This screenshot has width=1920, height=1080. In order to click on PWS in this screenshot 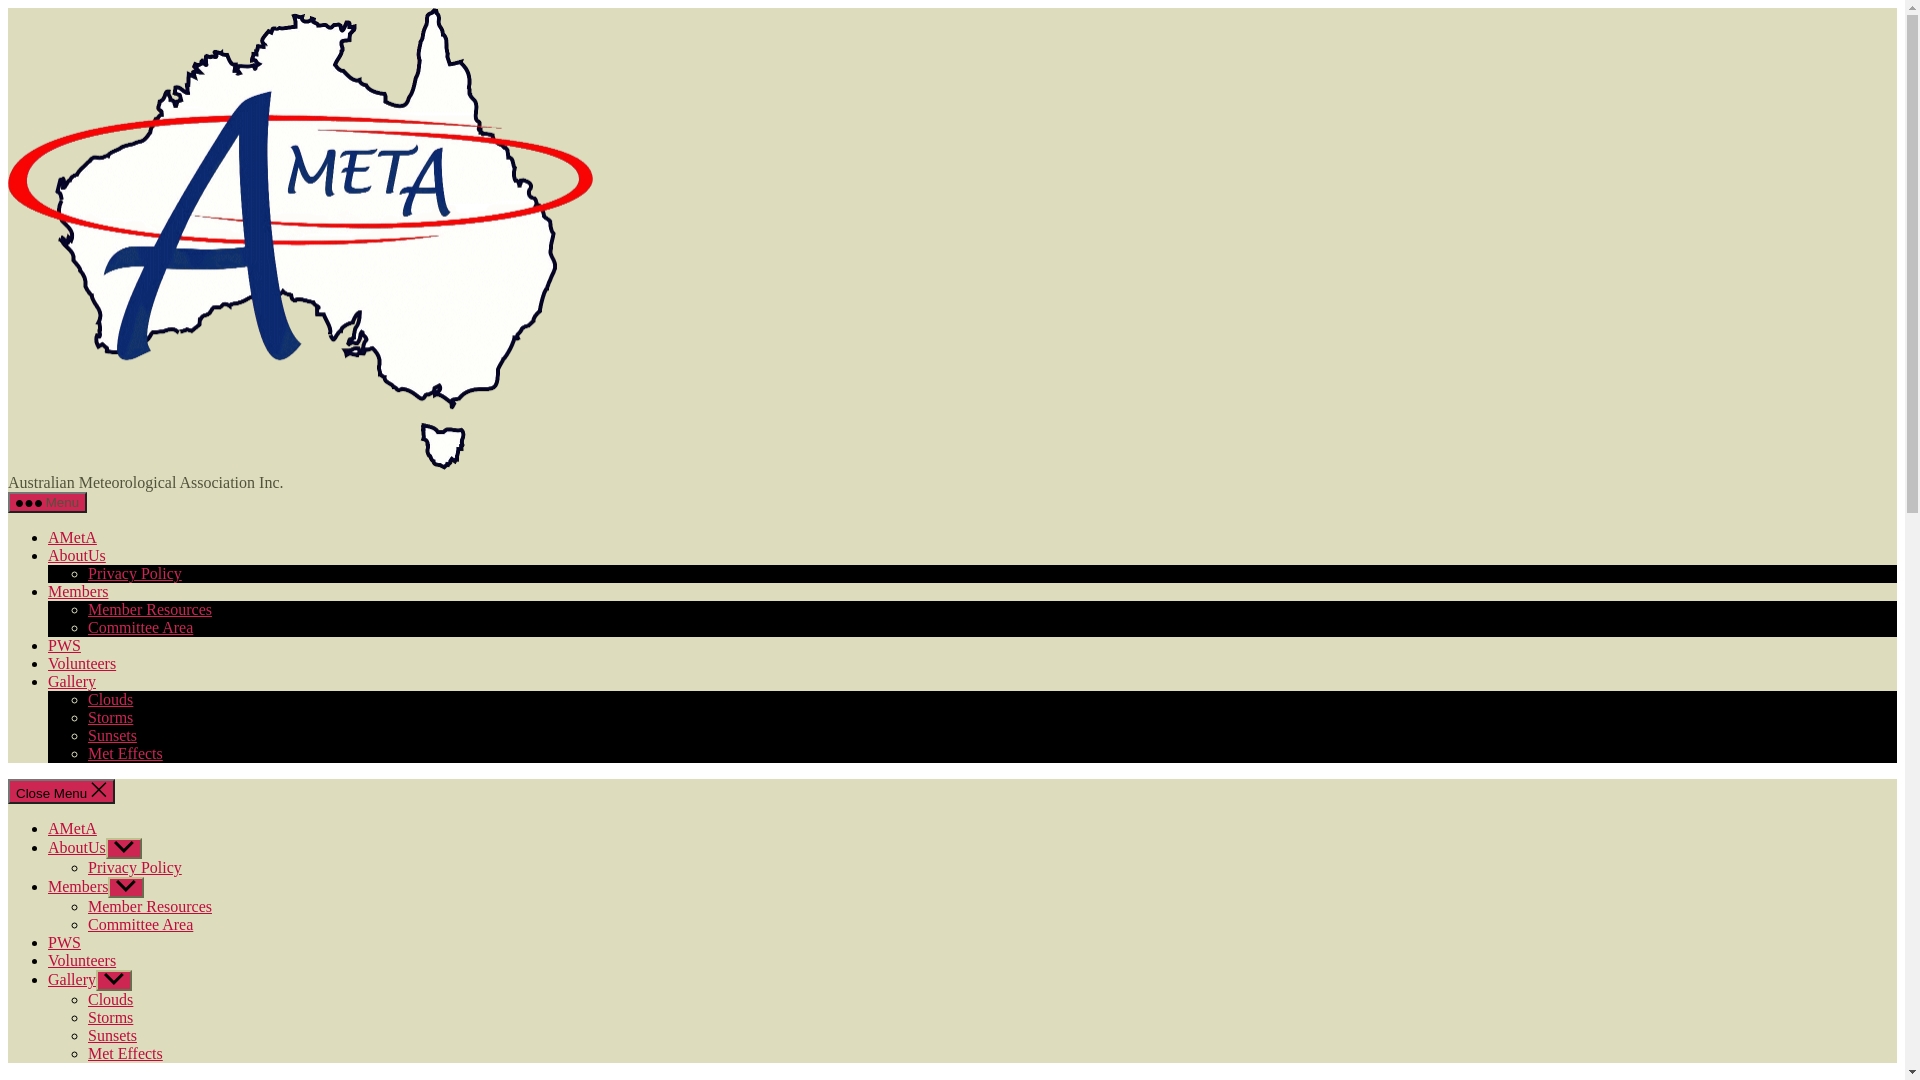, I will do `click(64, 942)`.